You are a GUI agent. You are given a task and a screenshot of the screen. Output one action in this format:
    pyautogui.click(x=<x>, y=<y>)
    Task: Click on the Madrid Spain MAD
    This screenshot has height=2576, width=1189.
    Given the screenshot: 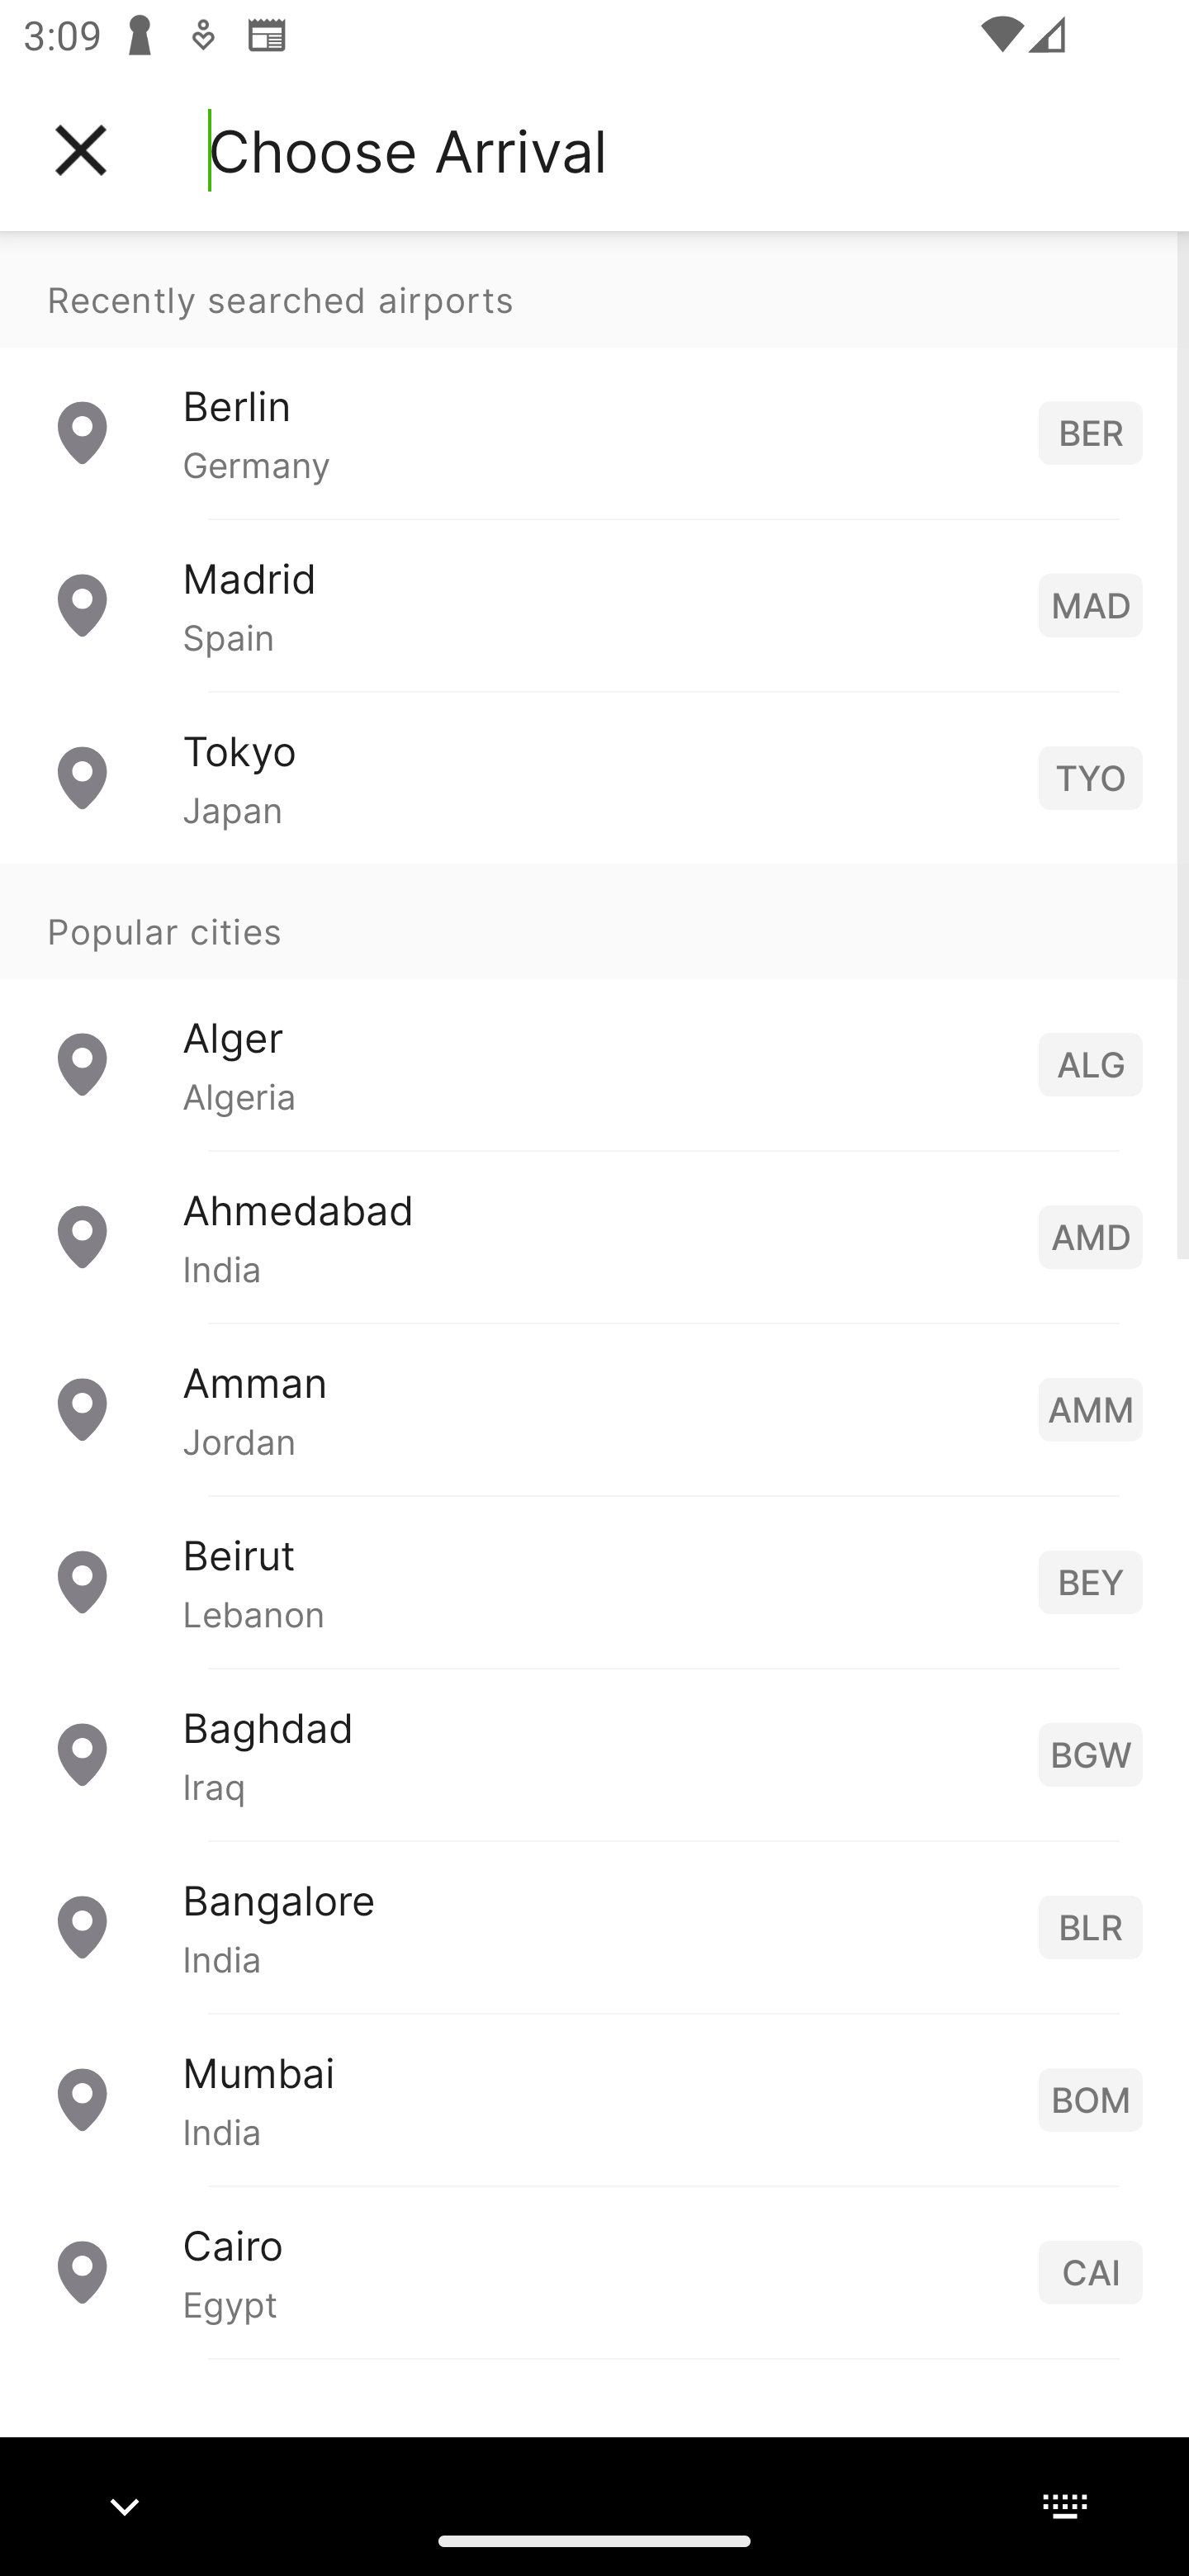 What is the action you would take?
    pyautogui.click(x=594, y=604)
    